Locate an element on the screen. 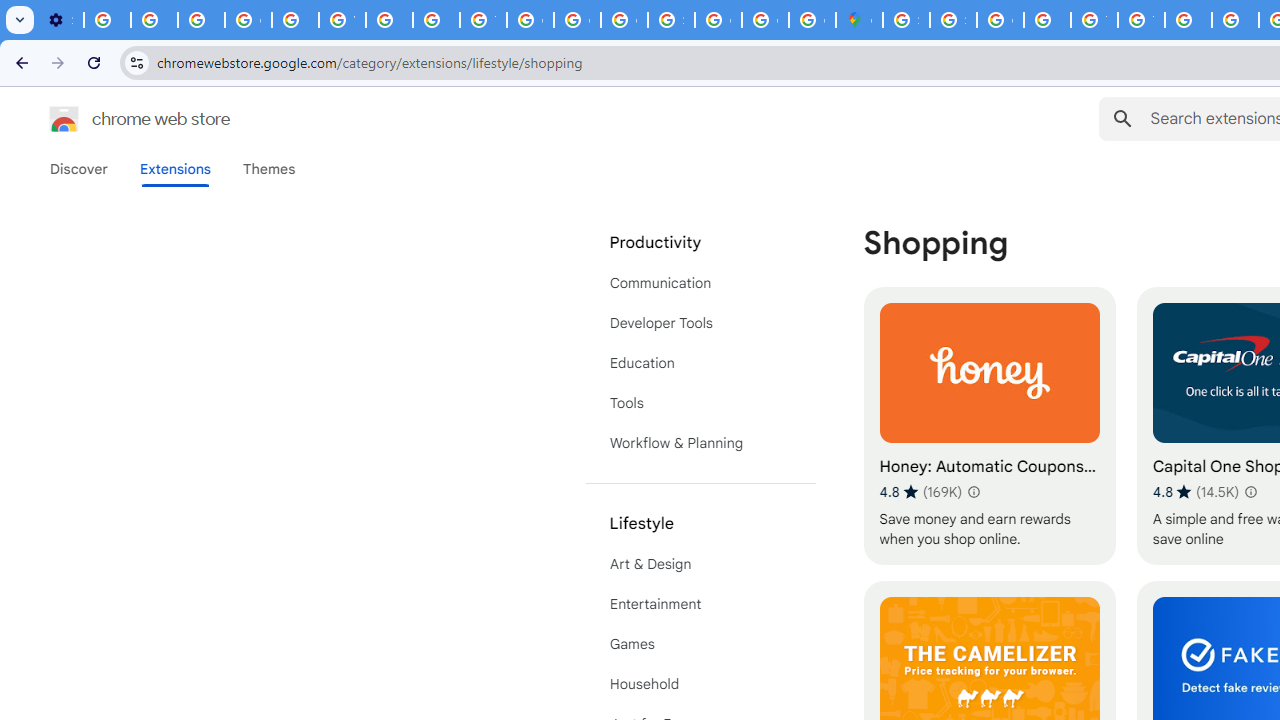 This screenshot has width=1280, height=720. Entertainment is located at coordinates (700, 604).